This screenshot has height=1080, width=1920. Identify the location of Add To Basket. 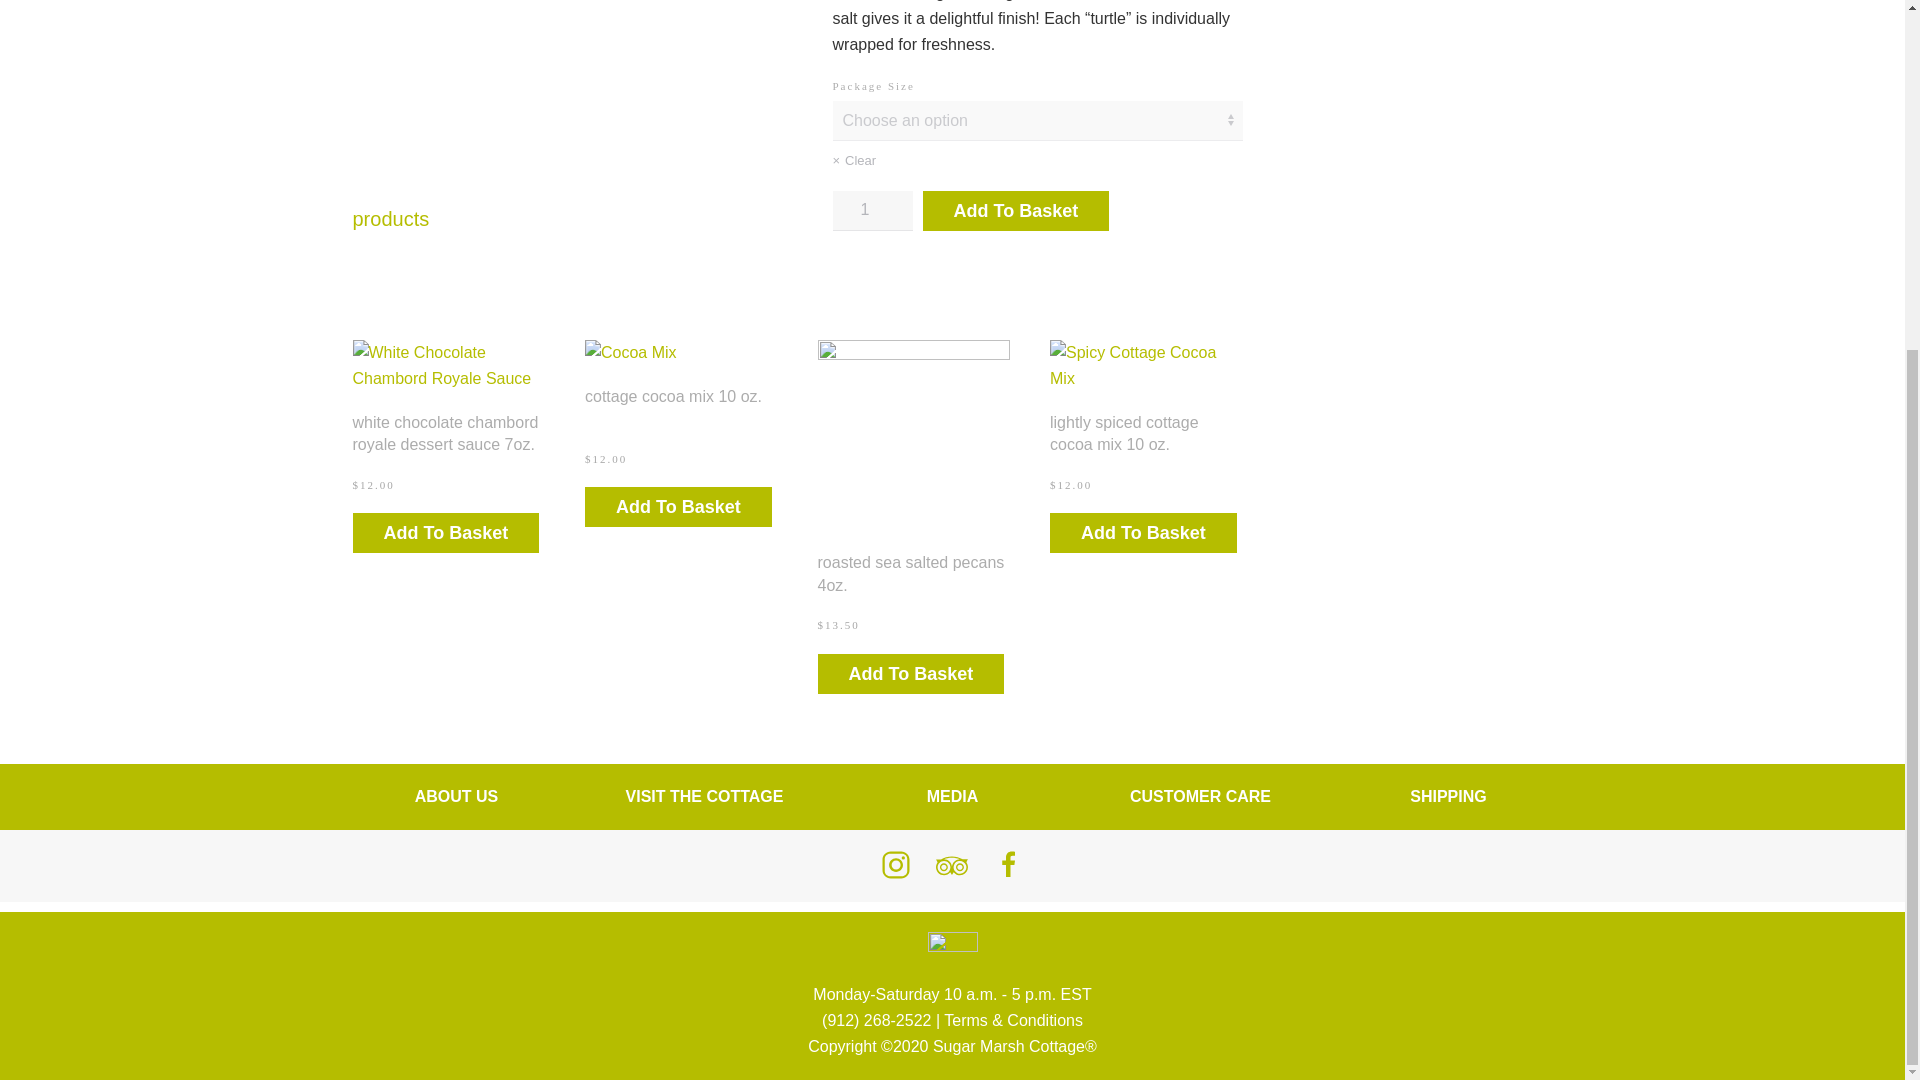
(445, 532).